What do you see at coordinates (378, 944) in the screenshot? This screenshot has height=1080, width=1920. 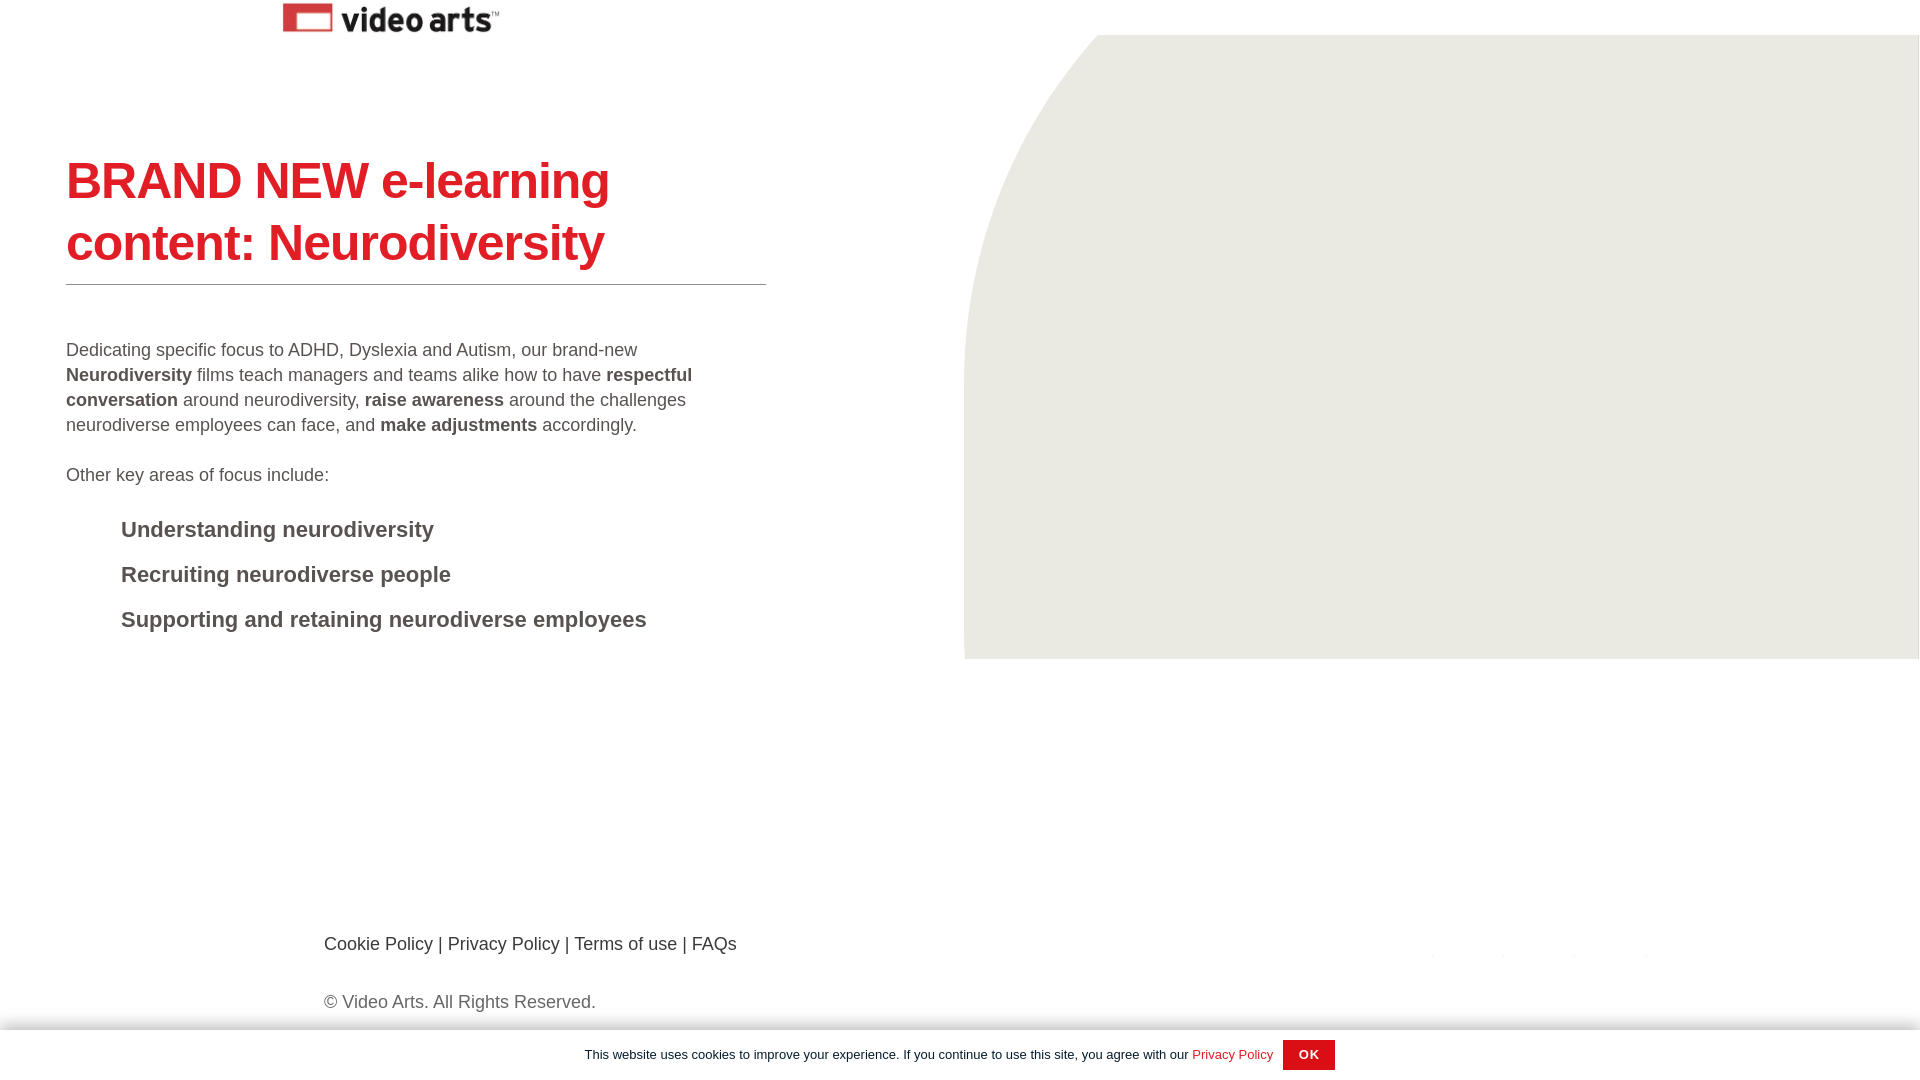 I see `Cookie Policy` at bounding box center [378, 944].